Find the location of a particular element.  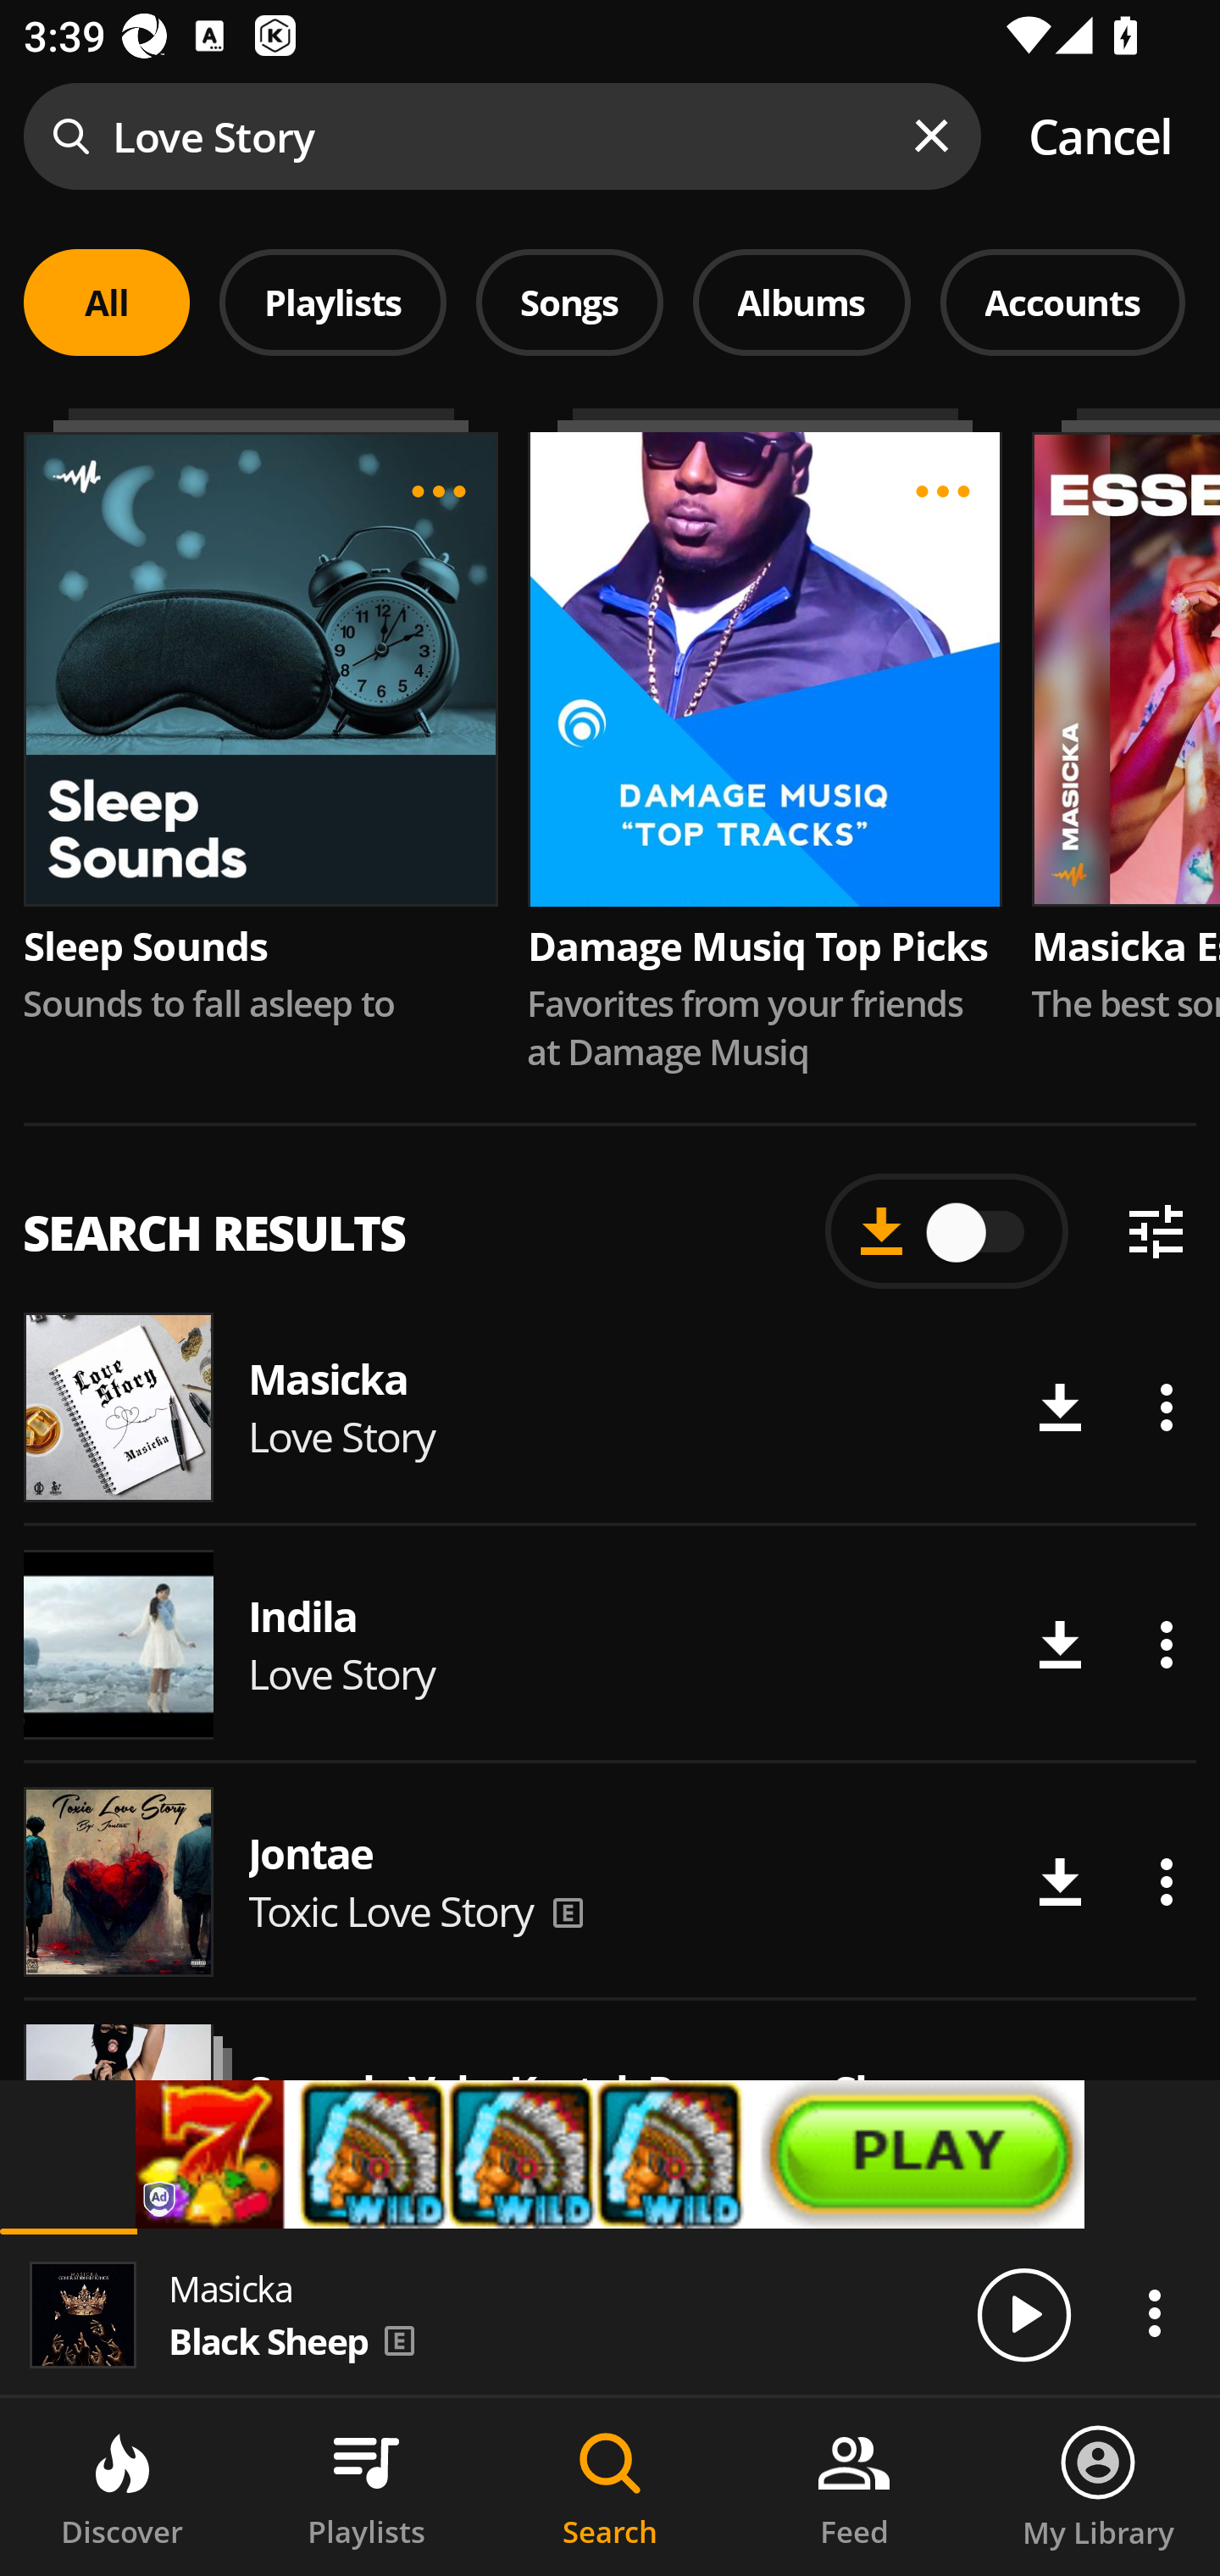

Discover is located at coordinates (122, 2487).